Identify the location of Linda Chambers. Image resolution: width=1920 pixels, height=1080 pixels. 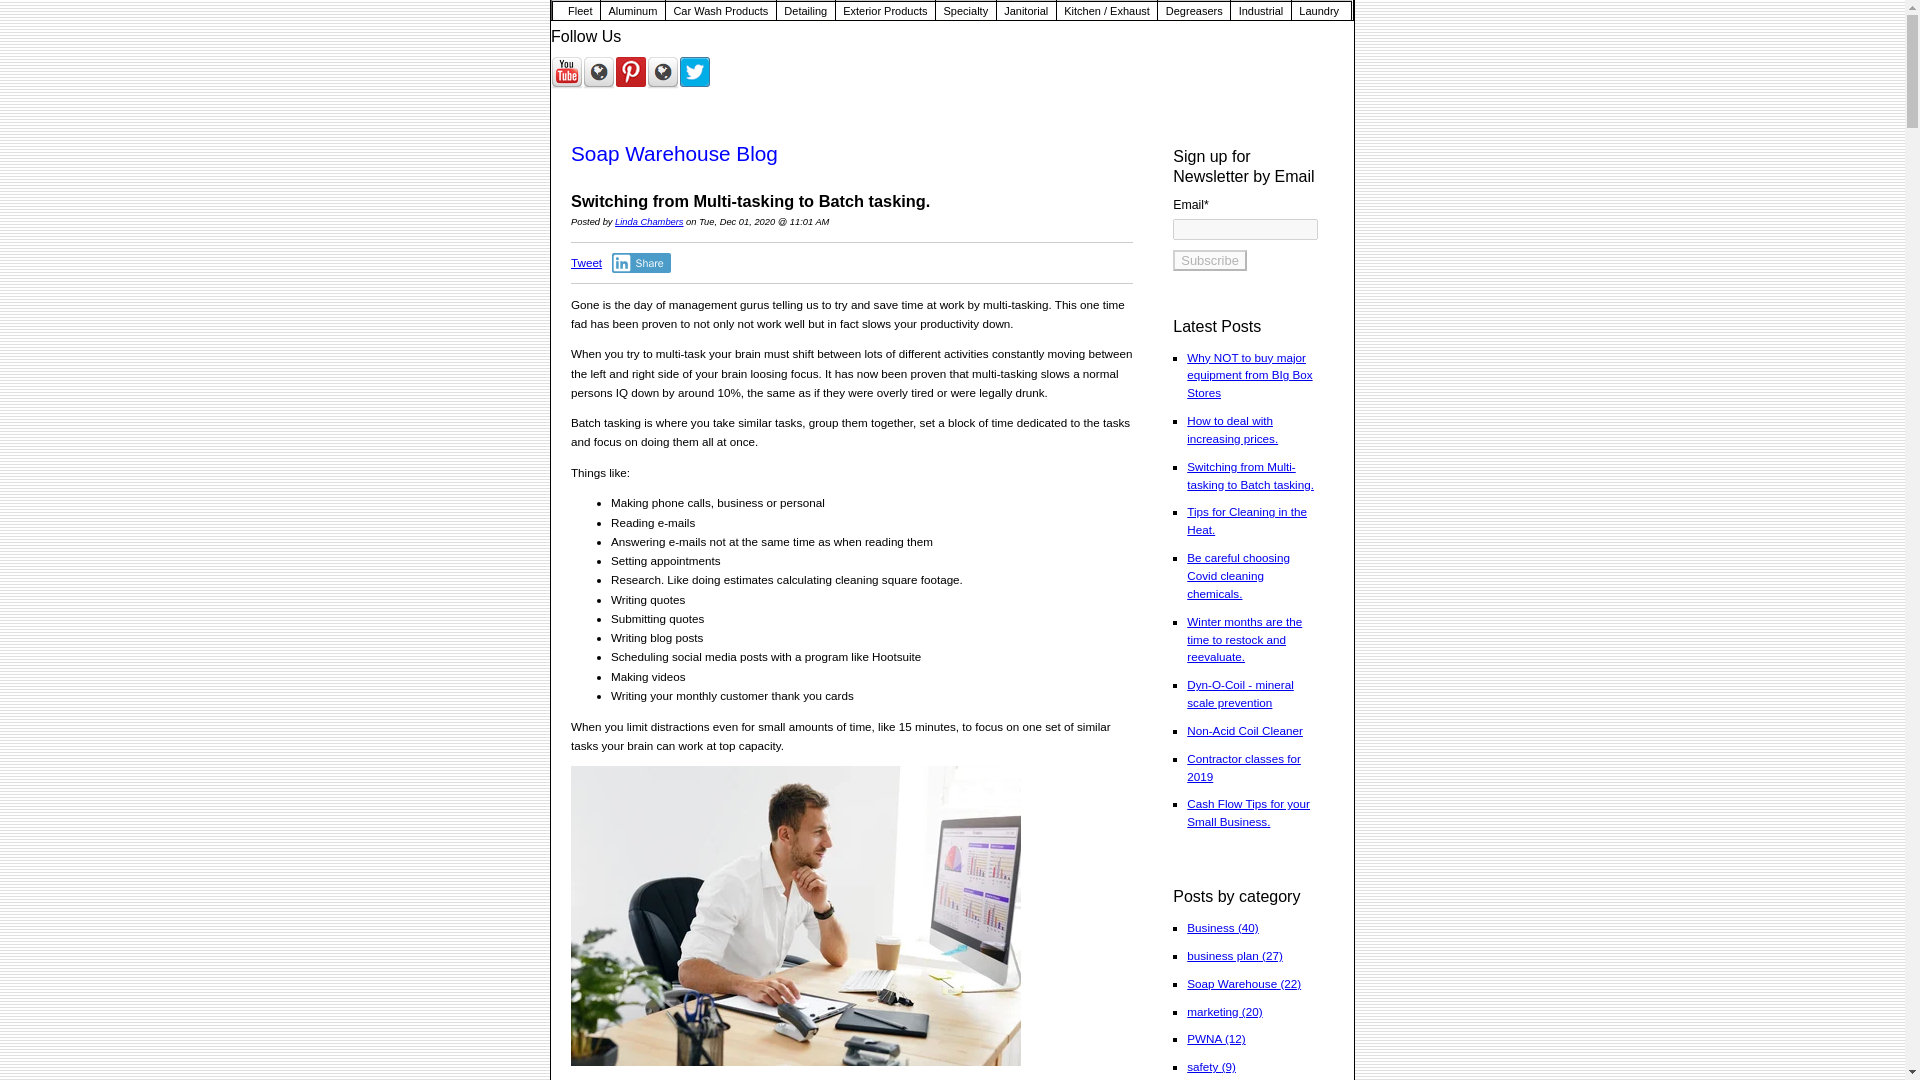
(648, 222).